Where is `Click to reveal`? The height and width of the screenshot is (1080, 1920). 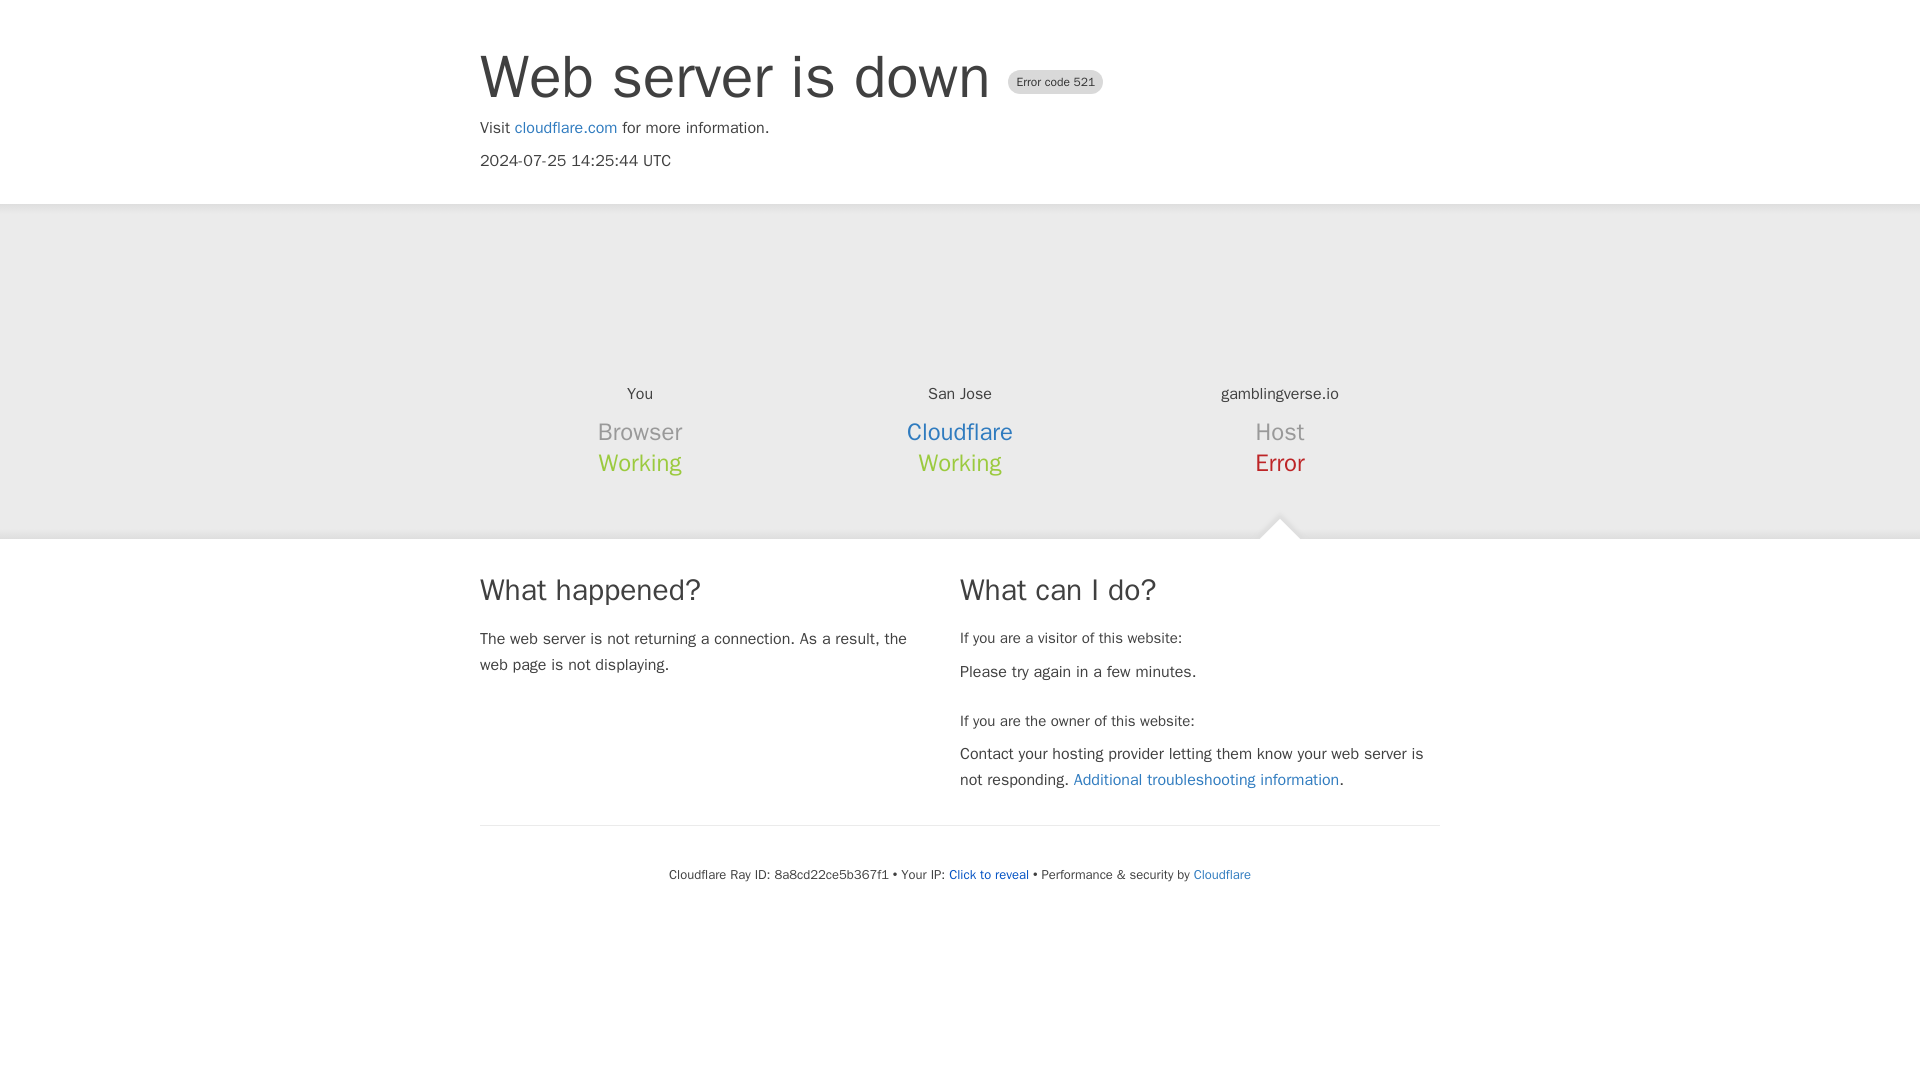 Click to reveal is located at coordinates (988, 875).